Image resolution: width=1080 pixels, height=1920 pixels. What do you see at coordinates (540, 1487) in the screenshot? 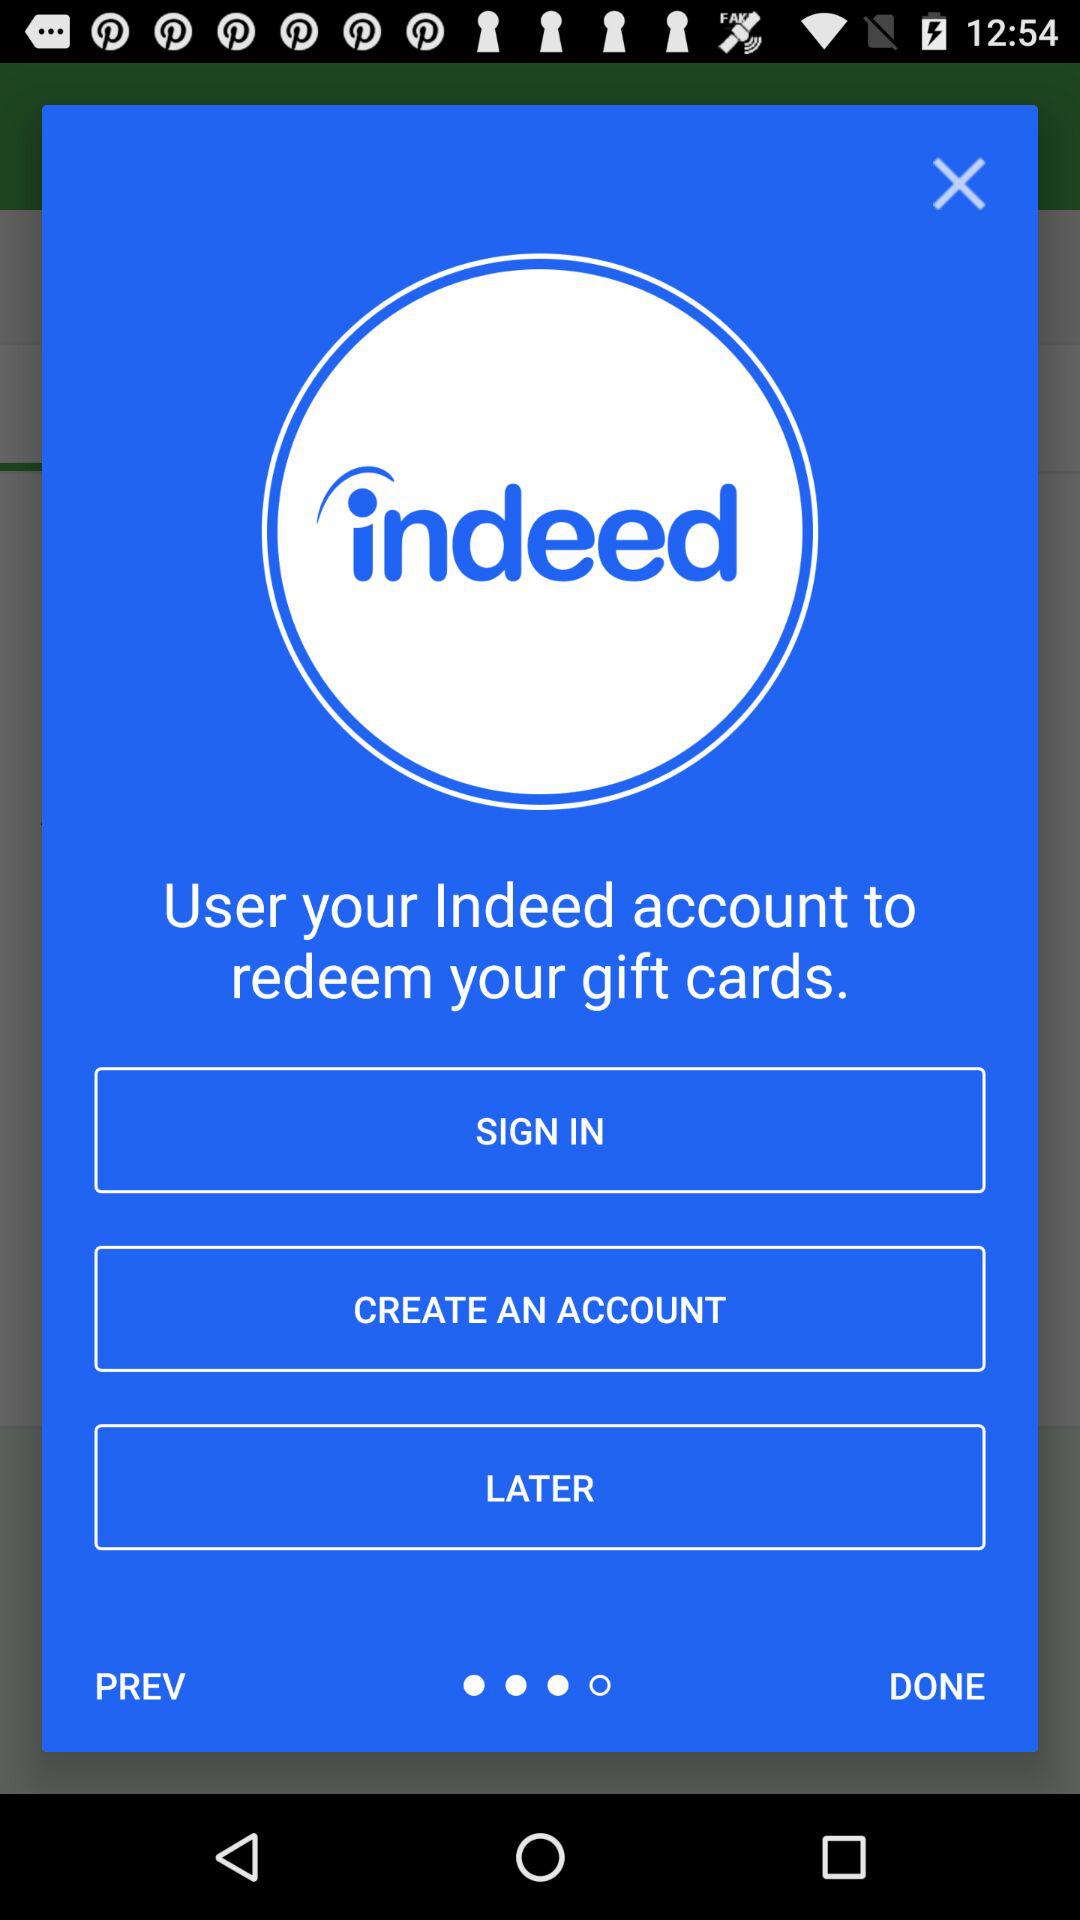
I see `open item above the prev` at bounding box center [540, 1487].